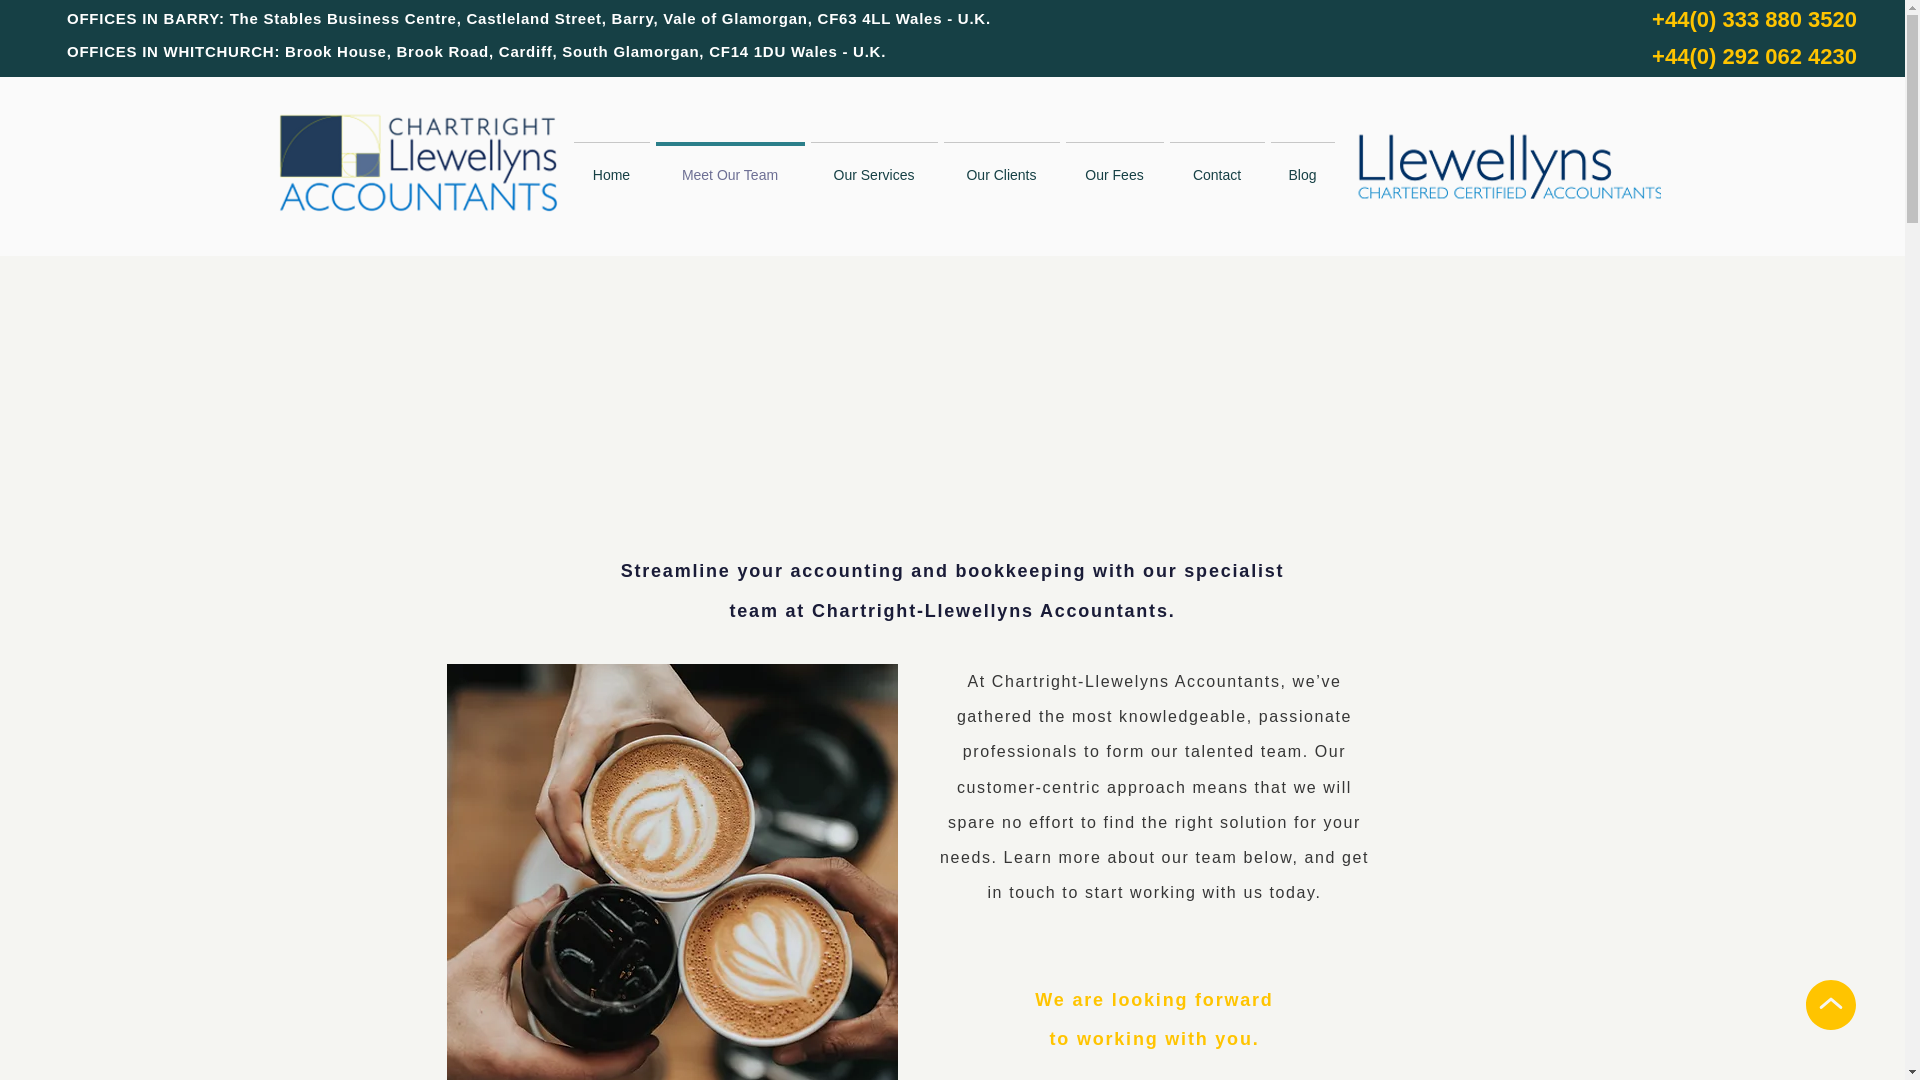 This screenshot has height=1080, width=1920. I want to click on 292 062 4230, so click(1789, 56).